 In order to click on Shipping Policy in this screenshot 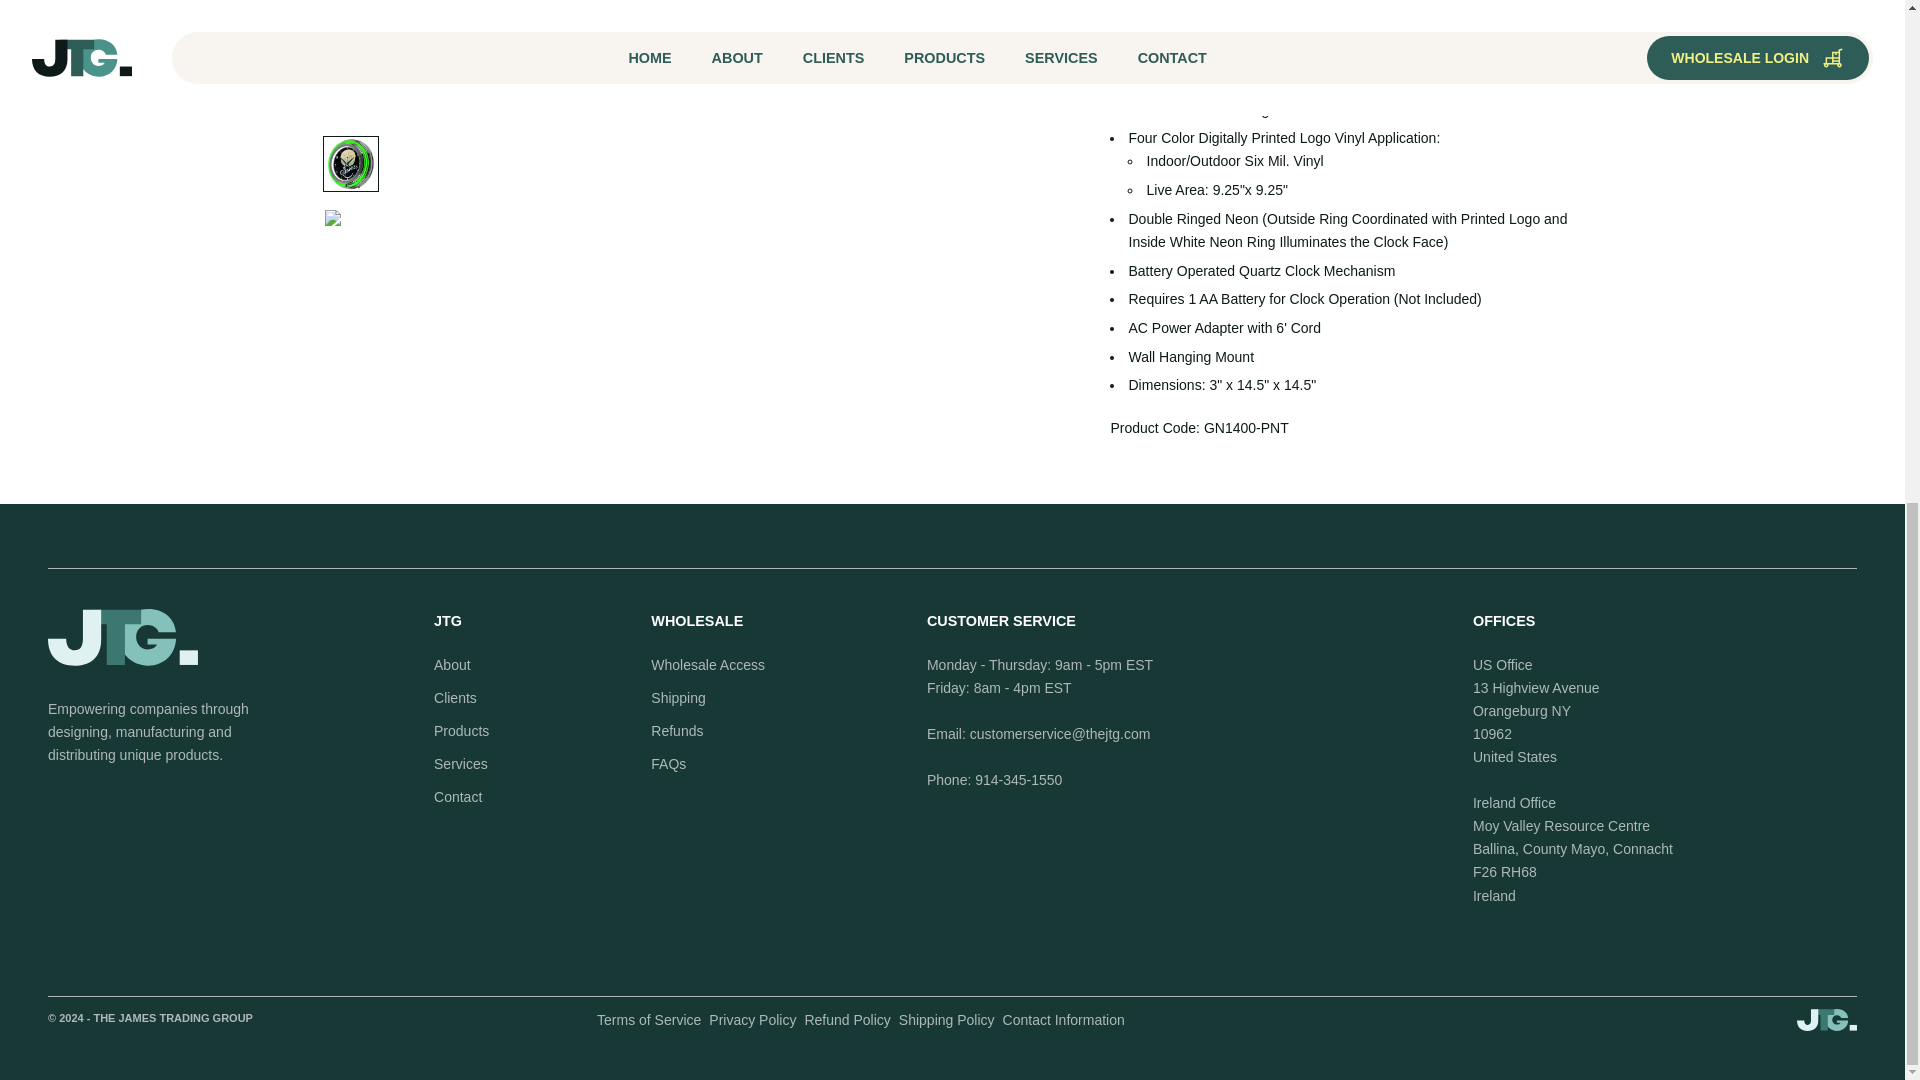, I will do `click(946, 1020)`.